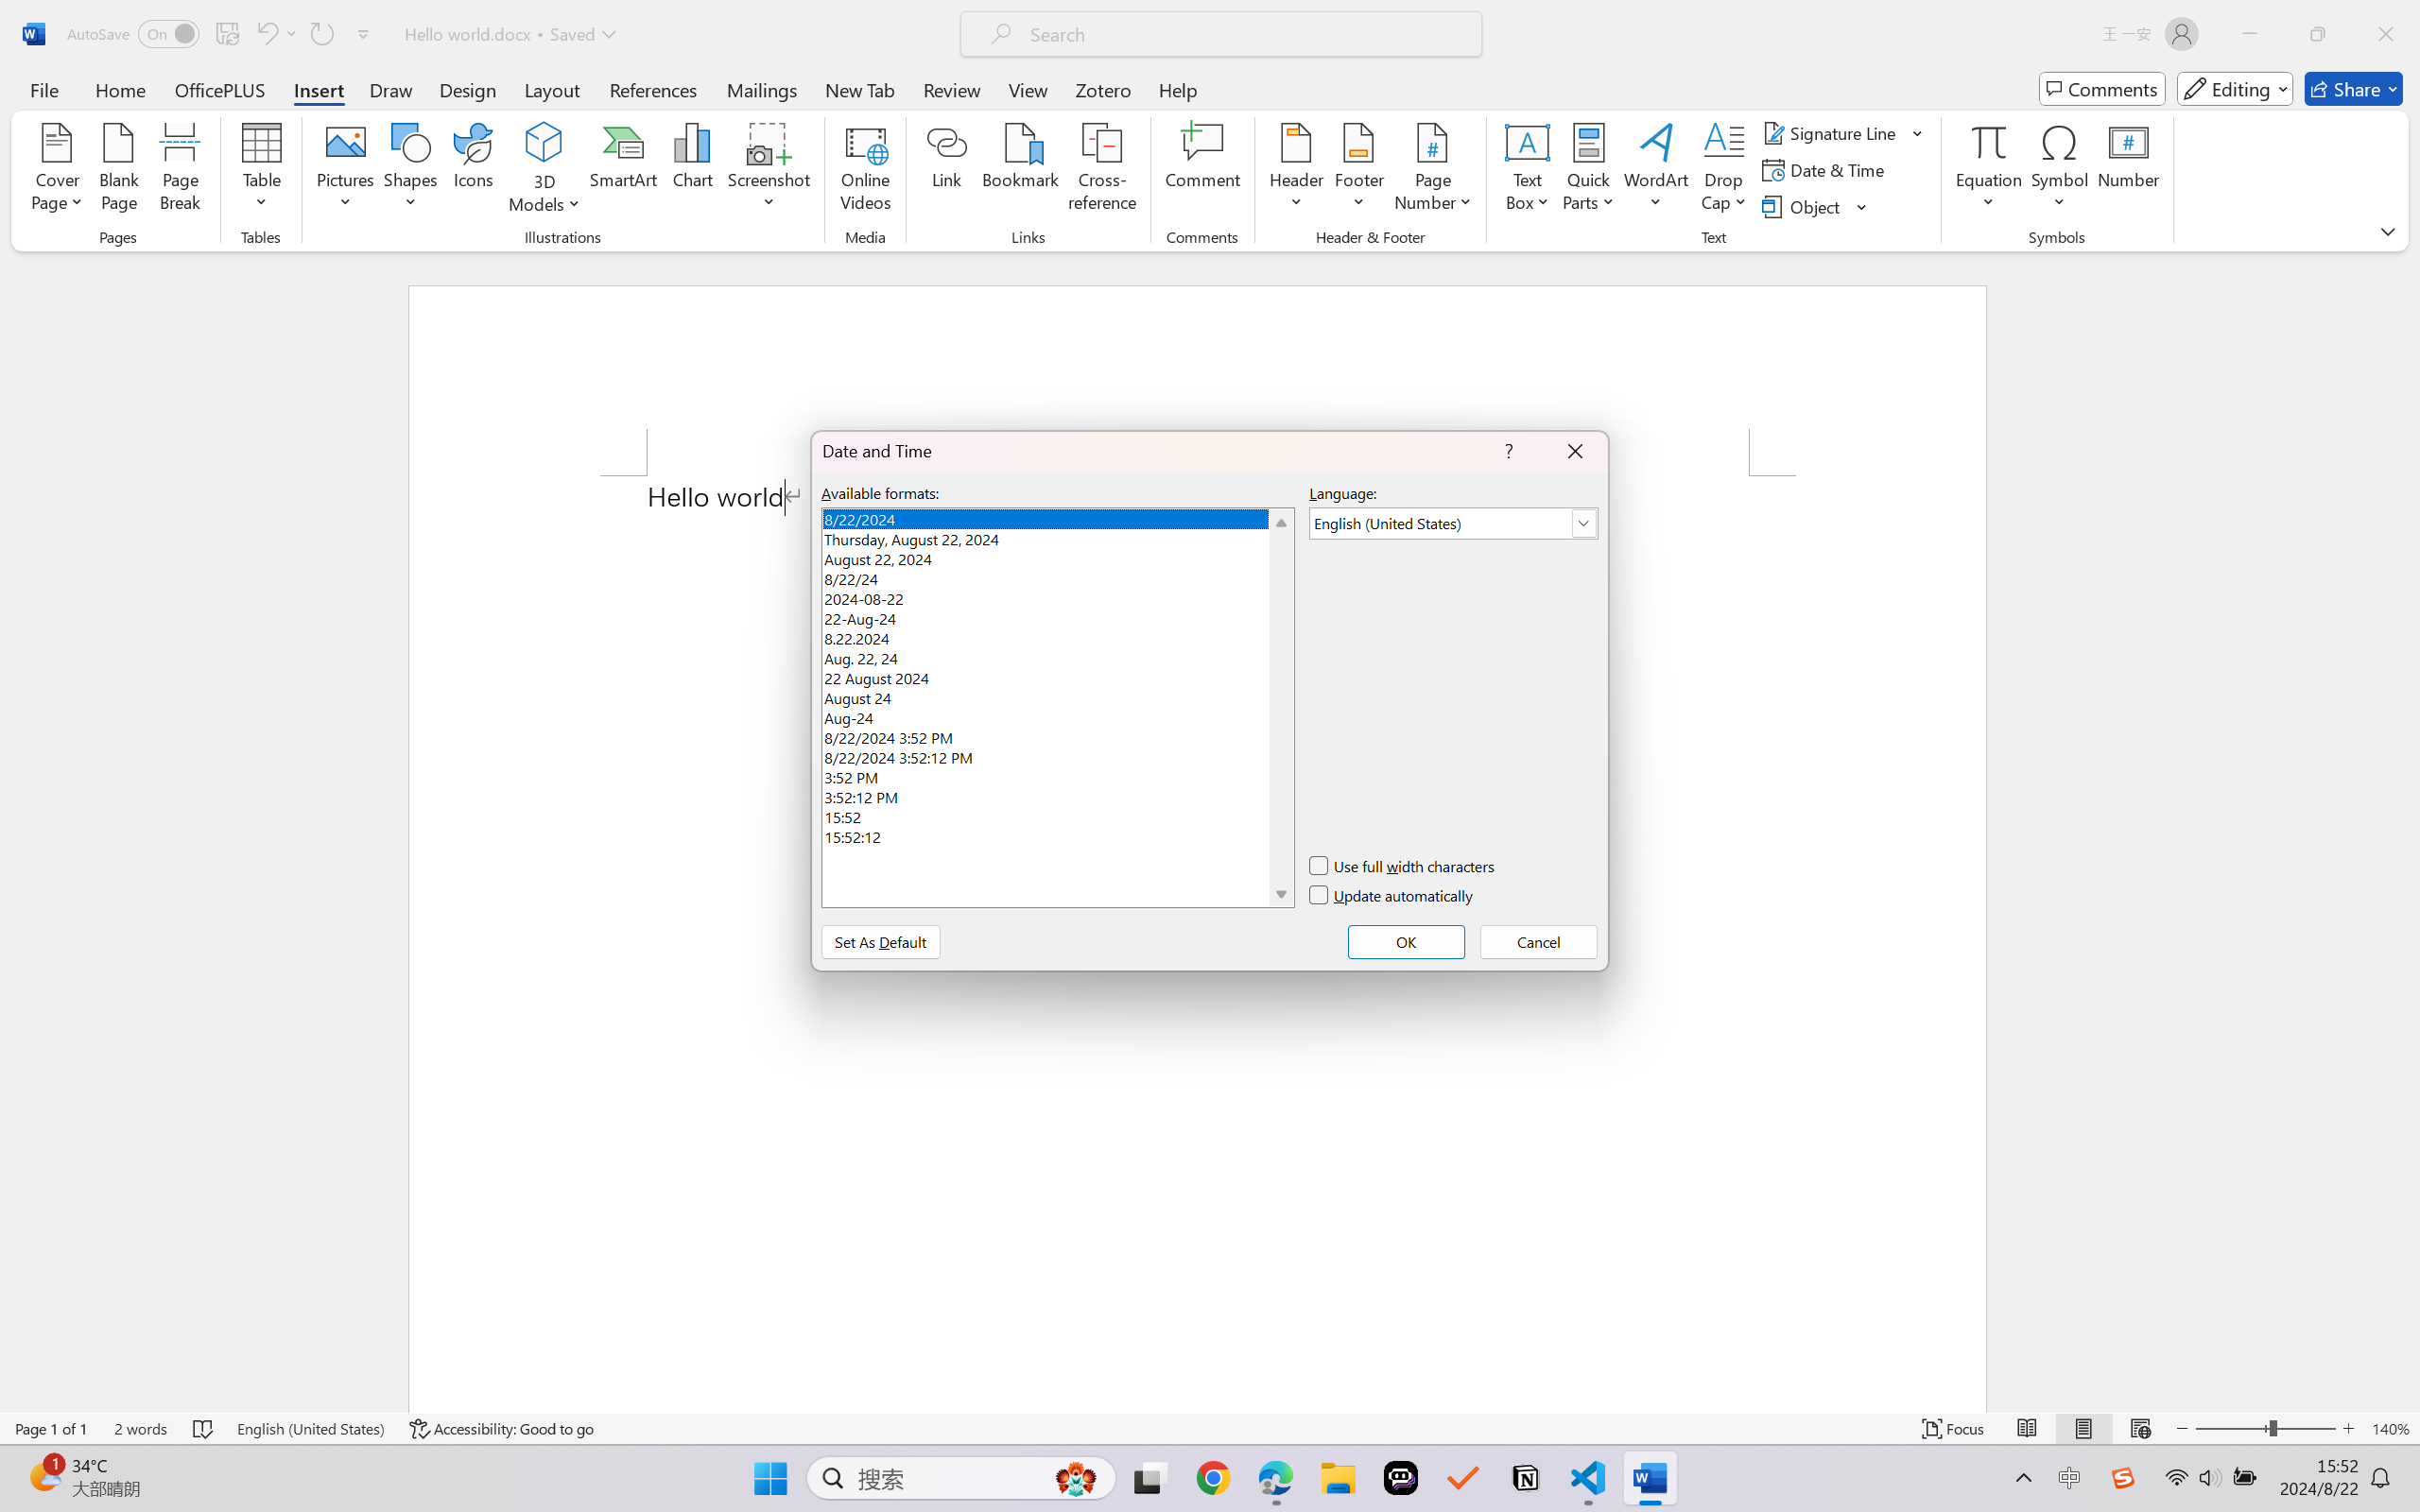 This screenshot has height=1512, width=2420. I want to click on OK, so click(1407, 941).